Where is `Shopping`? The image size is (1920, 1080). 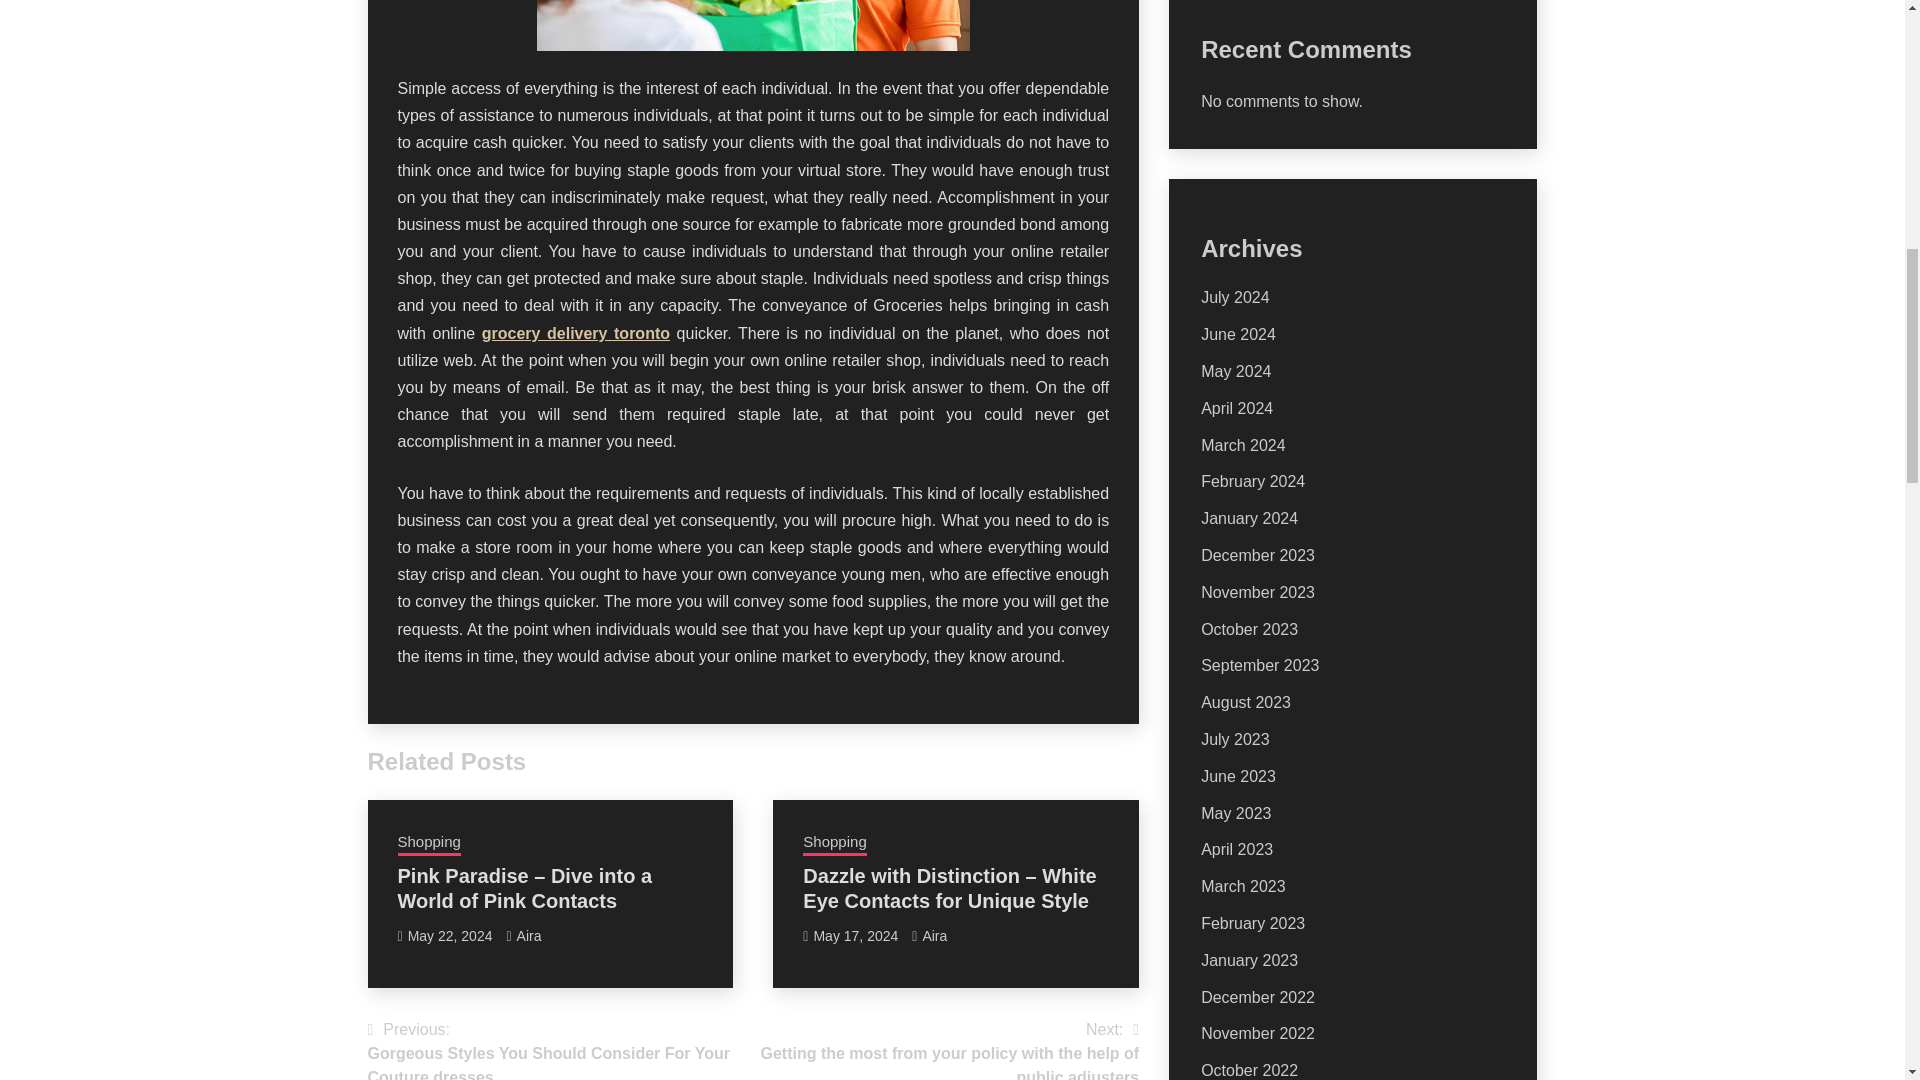 Shopping is located at coordinates (428, 844).